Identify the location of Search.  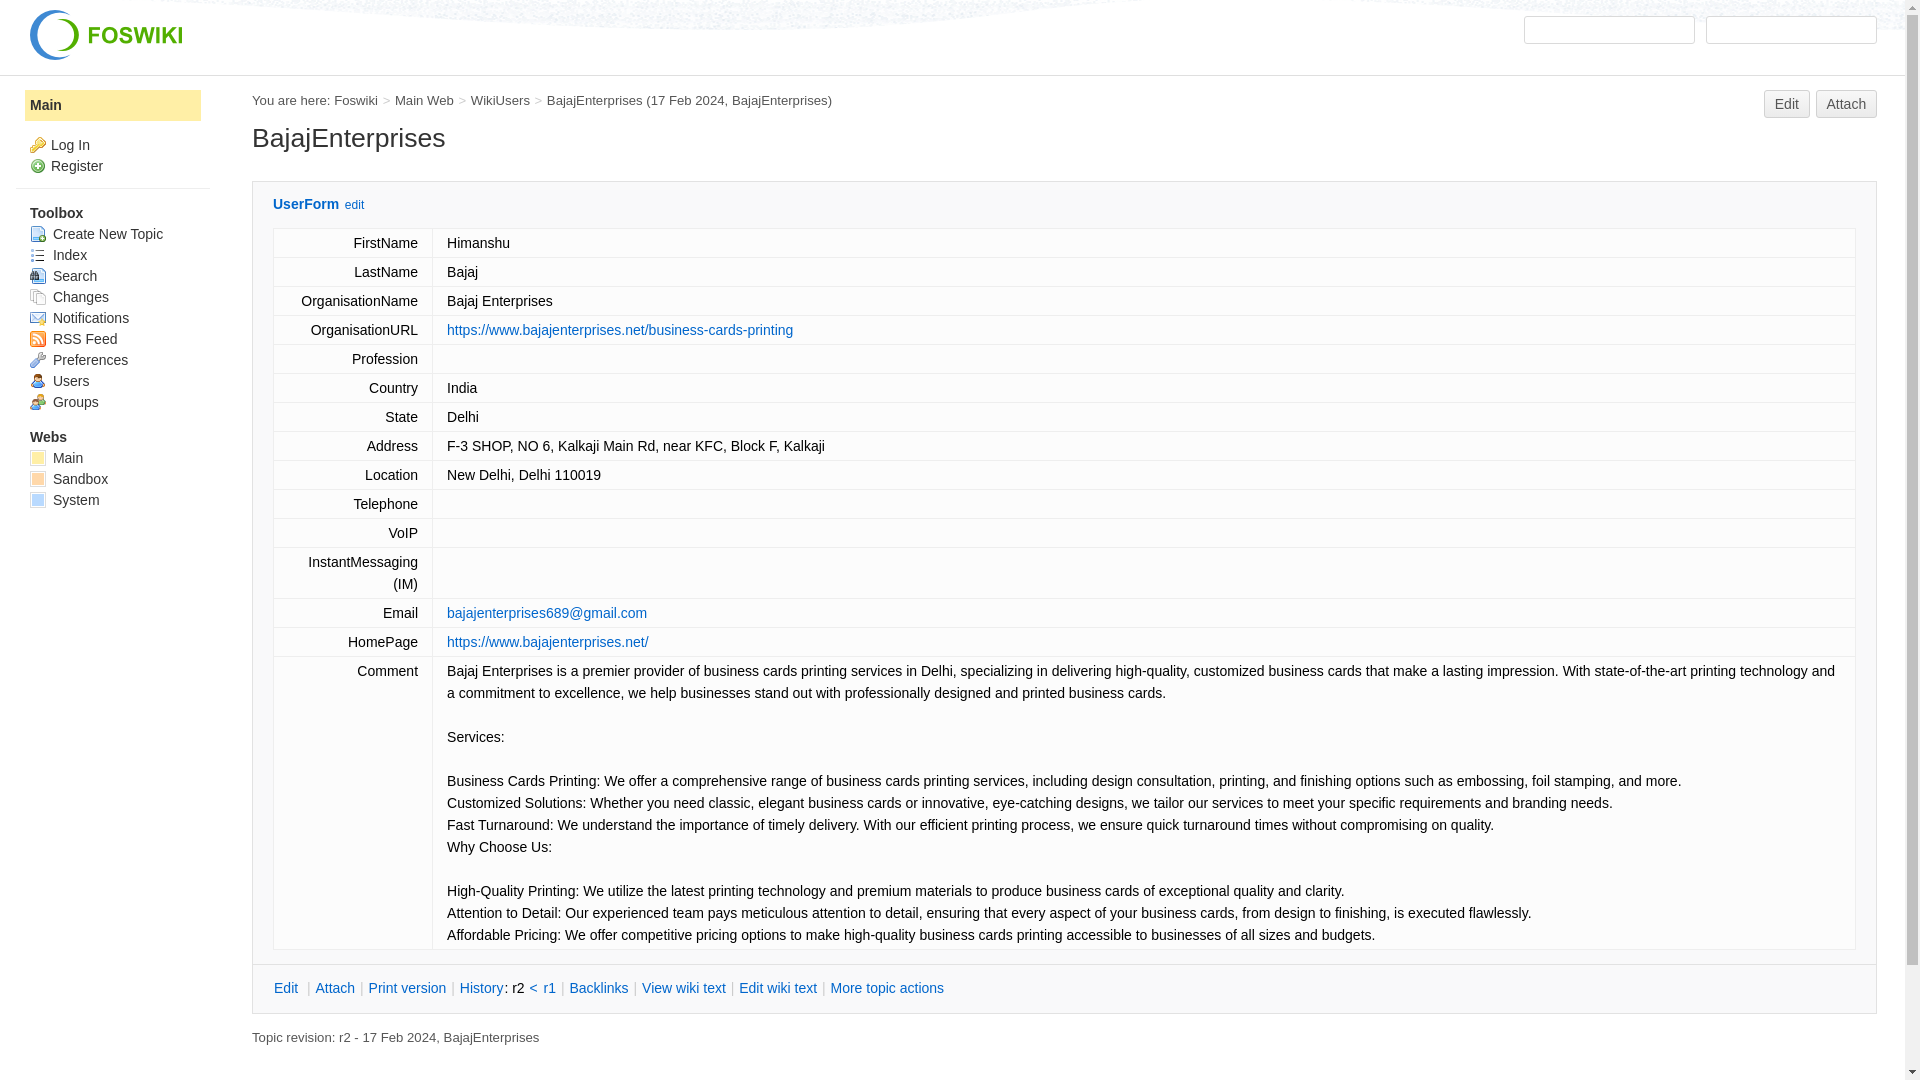
(1792, 30).